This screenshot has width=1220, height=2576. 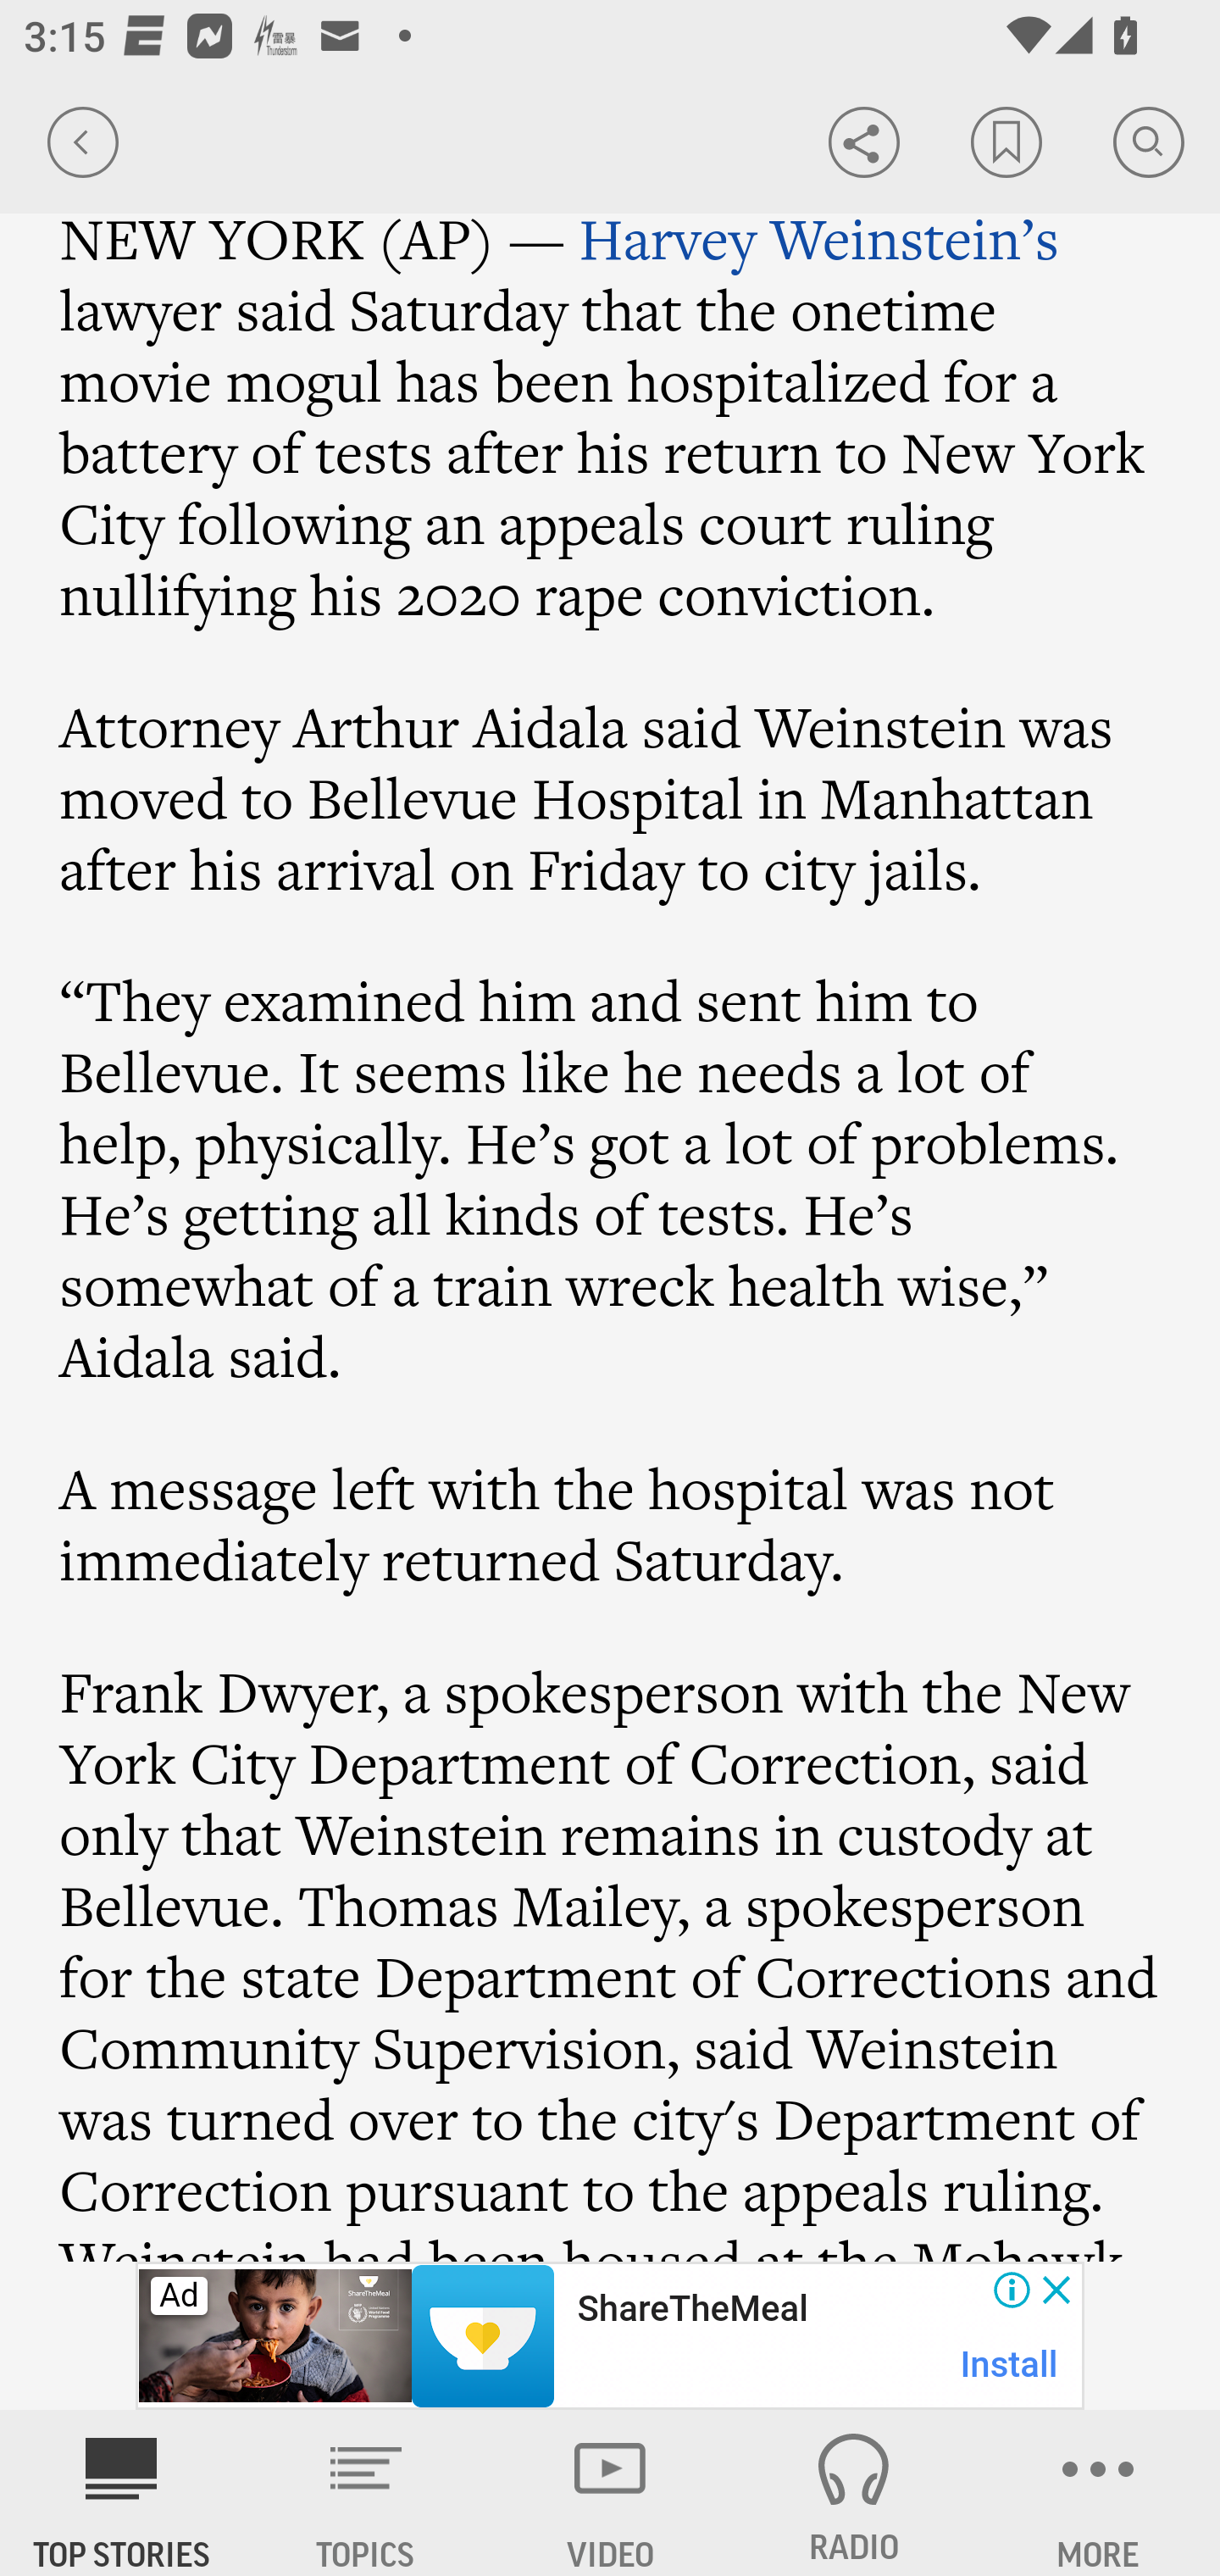 What do you see at coordinates (854, 2493) in the screenshot?
I see `RADIO` at bounding box center [854, 2493].